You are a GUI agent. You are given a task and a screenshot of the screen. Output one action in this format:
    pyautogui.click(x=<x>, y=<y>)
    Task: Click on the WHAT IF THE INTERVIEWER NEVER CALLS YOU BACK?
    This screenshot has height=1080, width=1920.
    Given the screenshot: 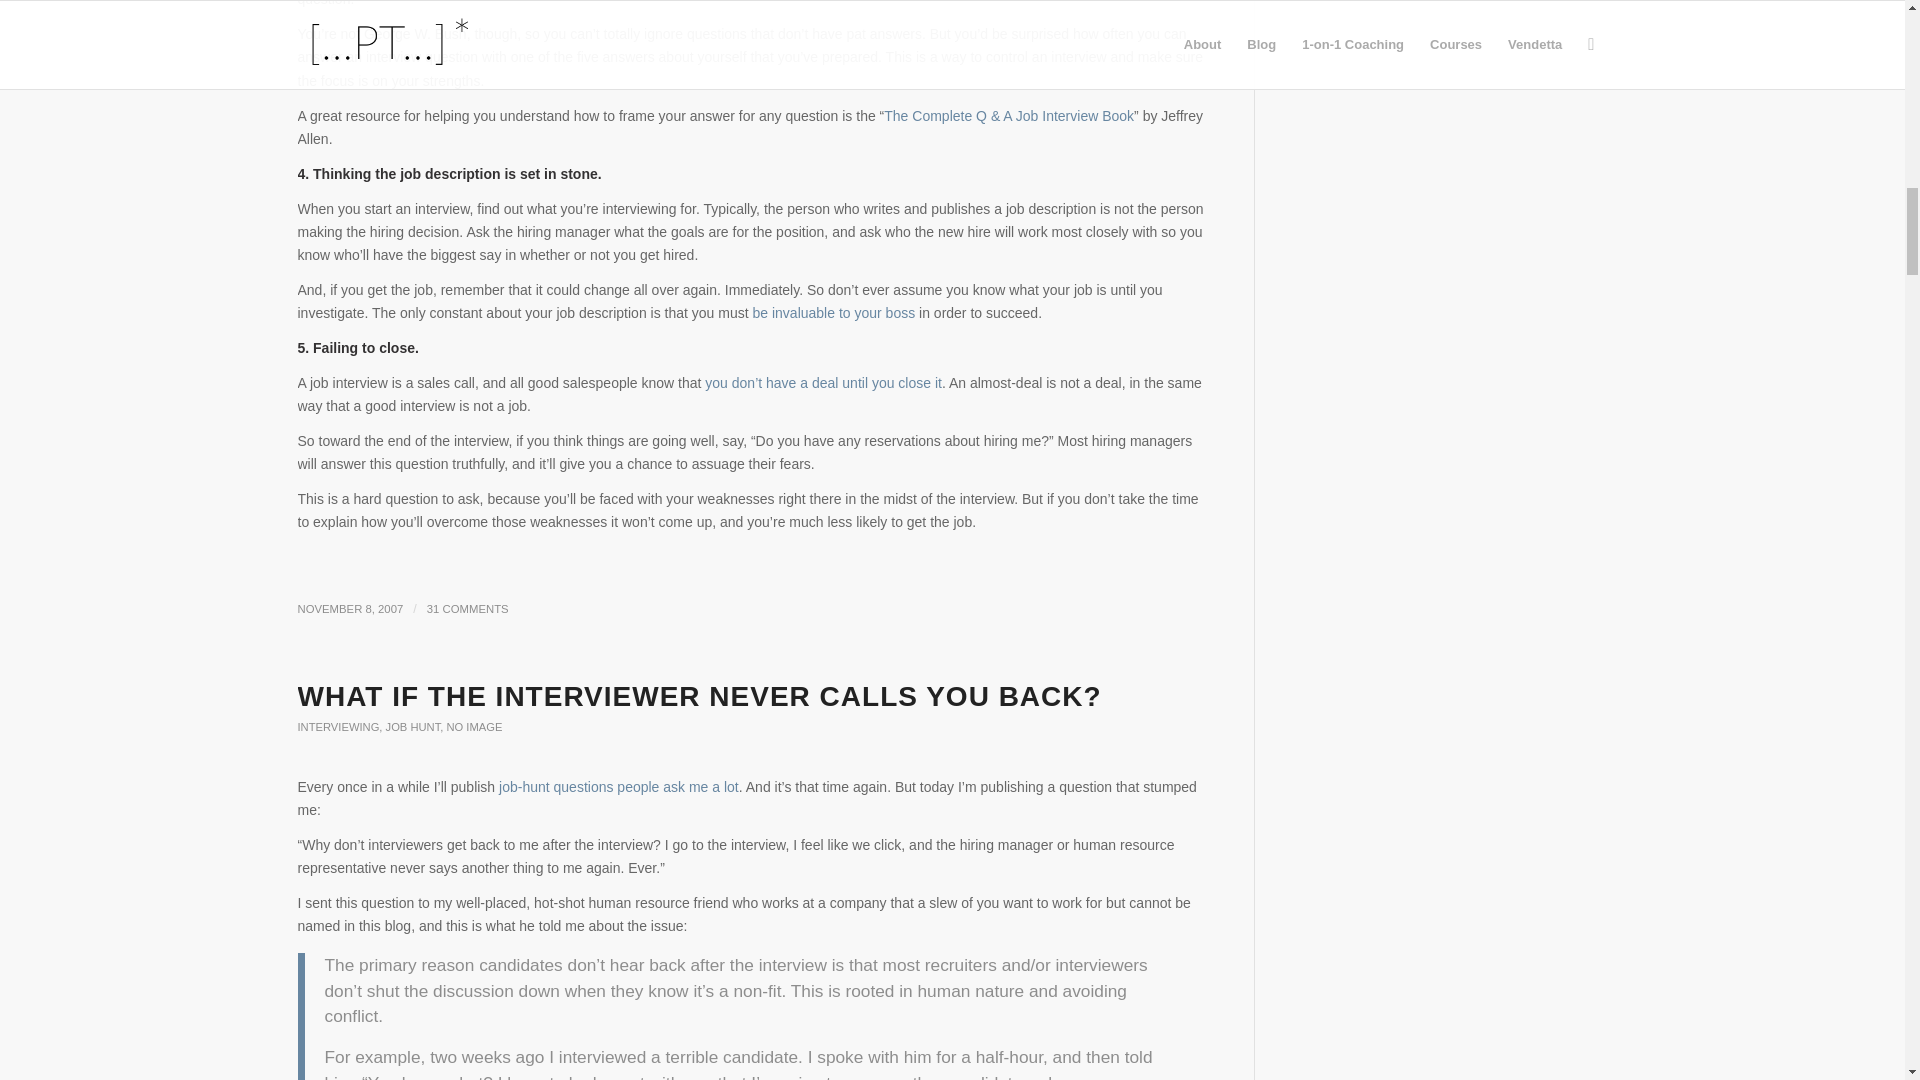 What is the action you would take?
    pyautogui.click(x=700, y=696)
    